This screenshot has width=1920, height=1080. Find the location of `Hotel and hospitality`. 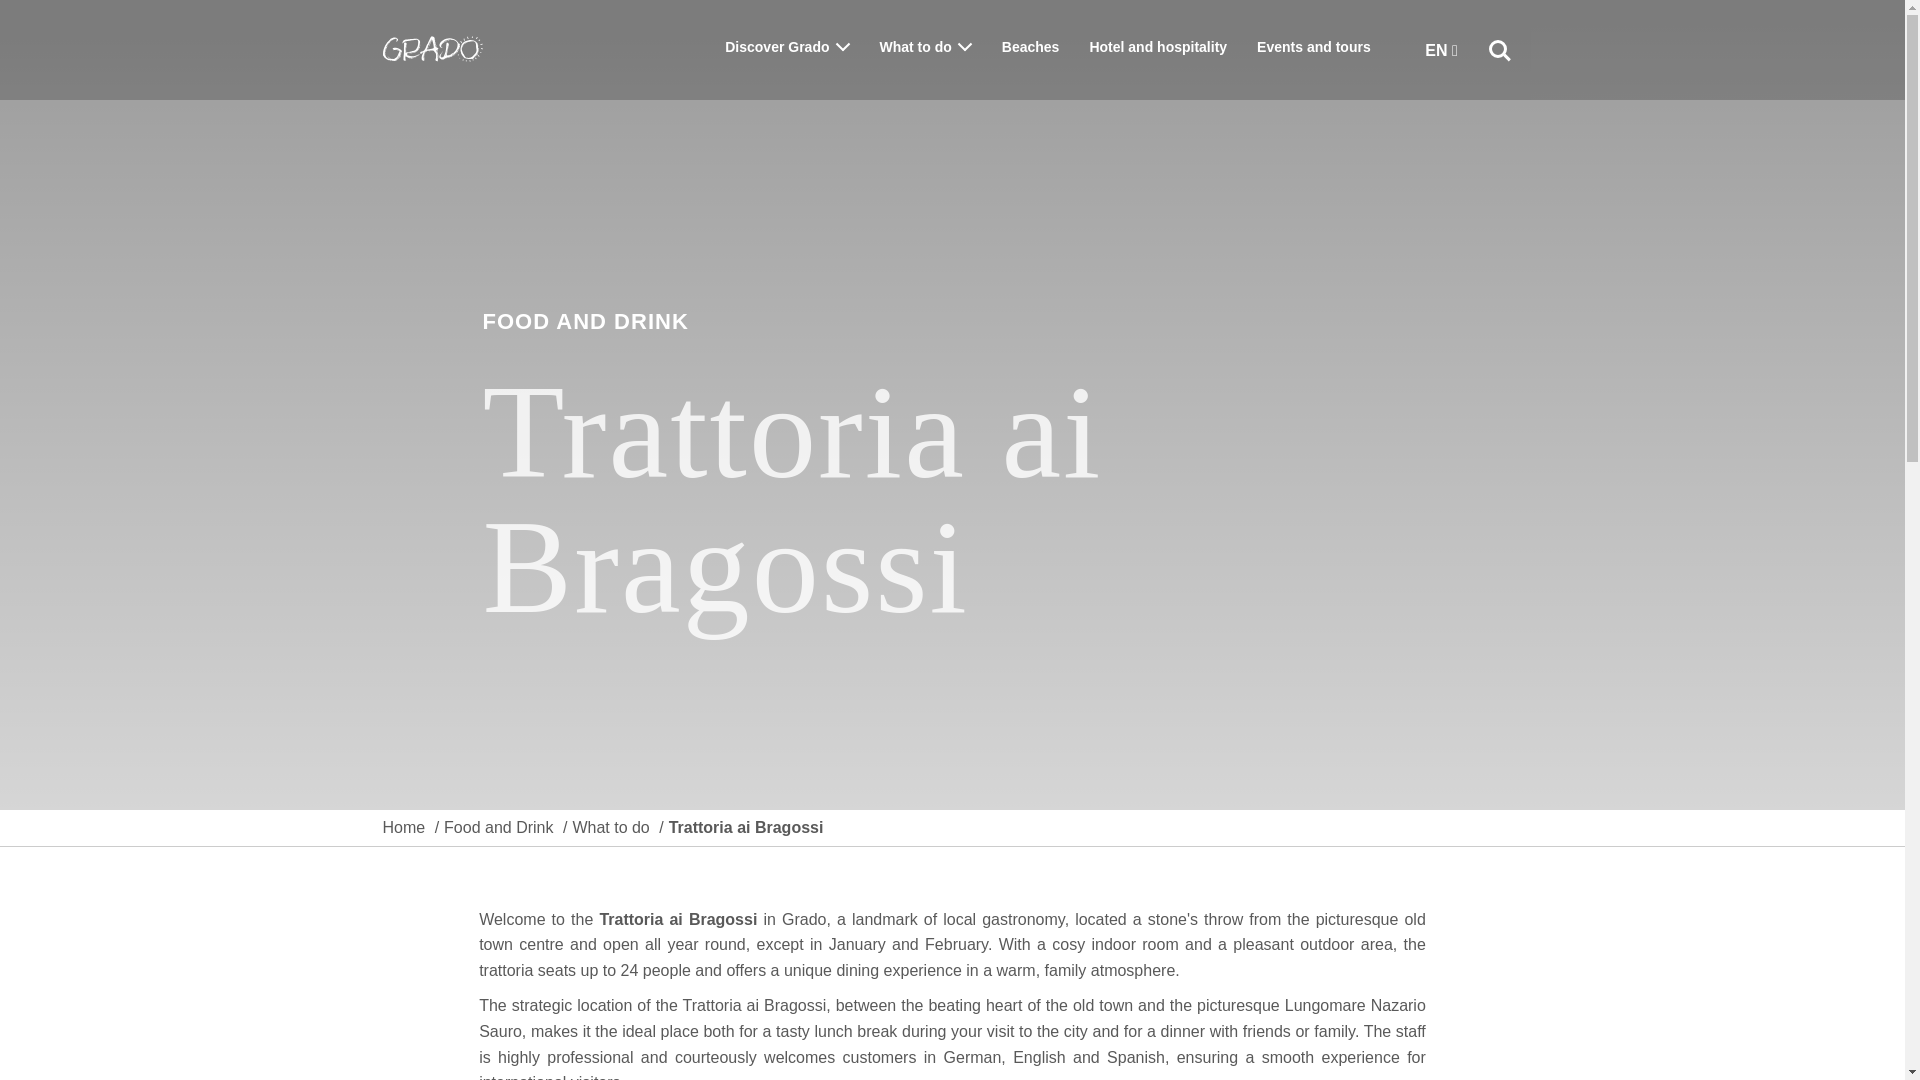

Hotel and hospitality is located at coordinates (1157, 48).